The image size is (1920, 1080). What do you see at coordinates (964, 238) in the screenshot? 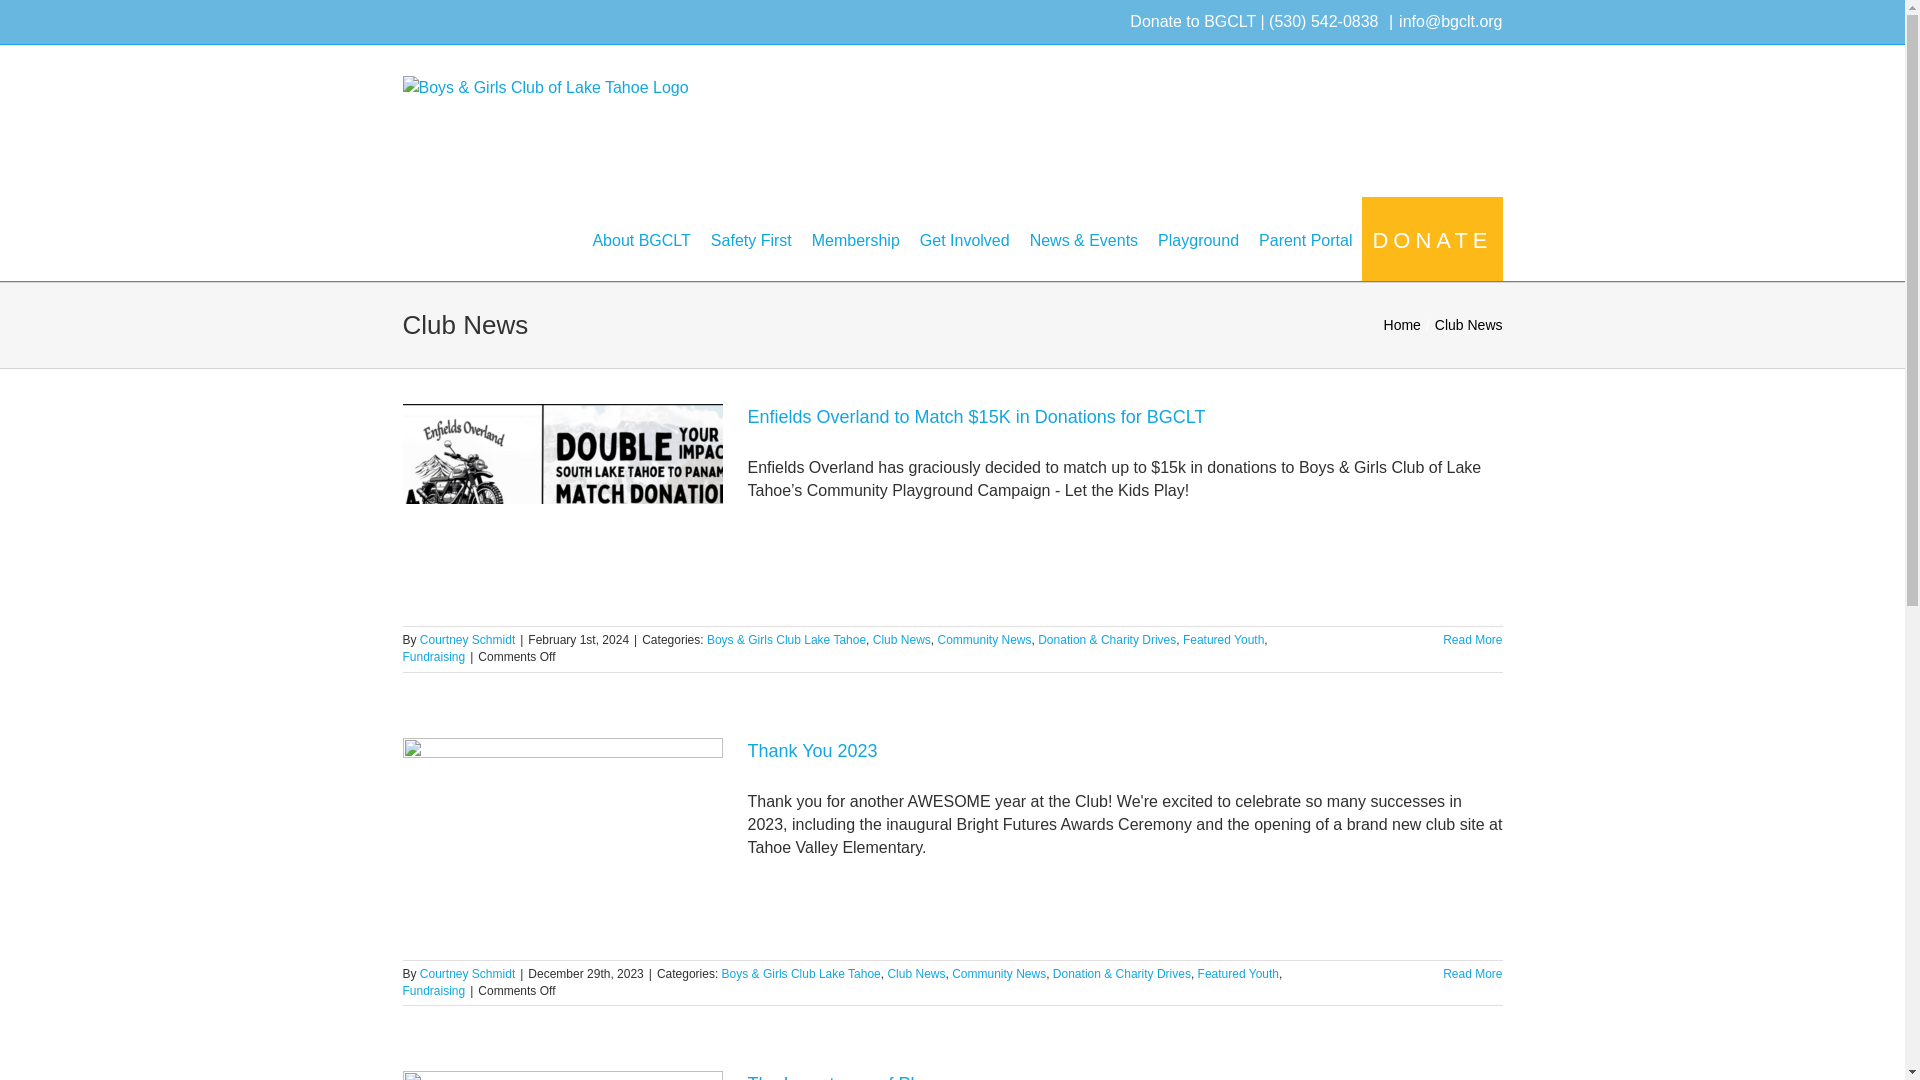
I see `Get Involved` at bounding box center [964, 238].